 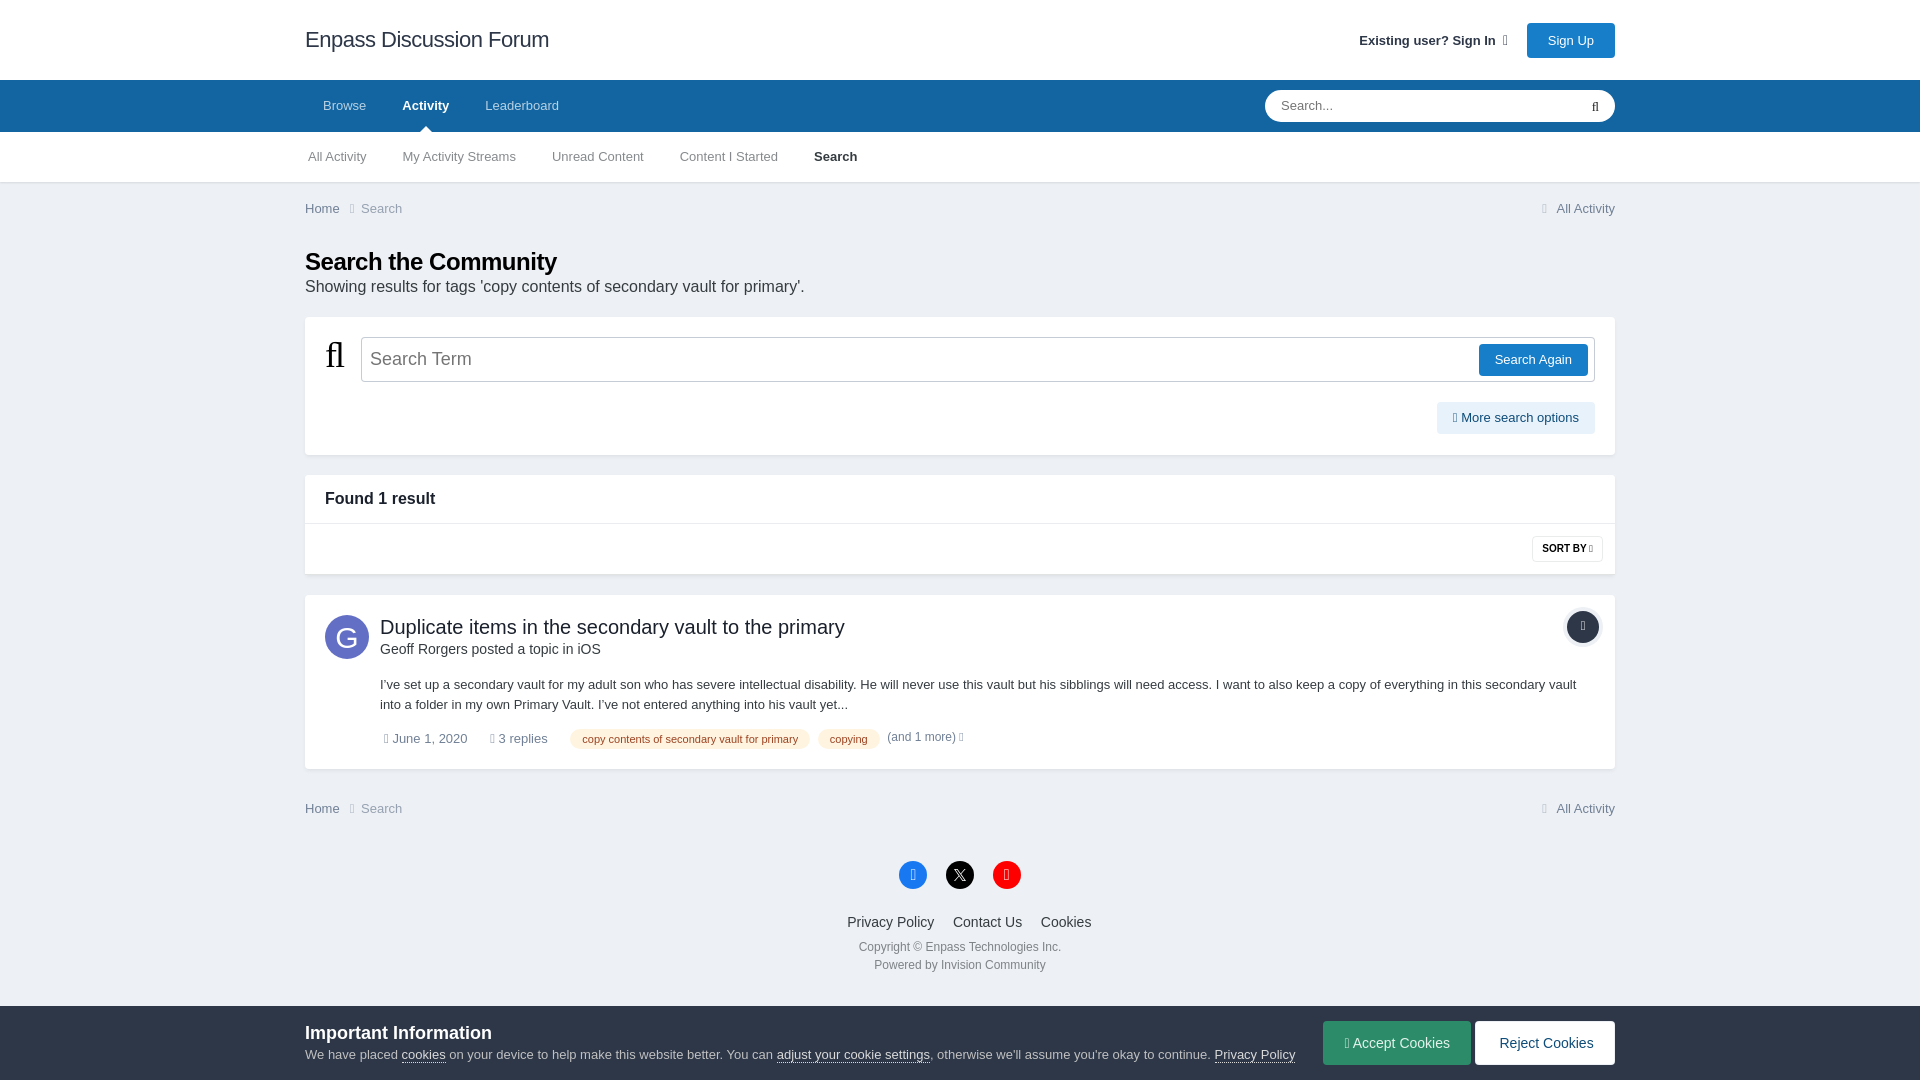 What do you see at coordinates (1570, 39) in the screenshot?
I see `Sign Up` at bounding box center [1570, 39].